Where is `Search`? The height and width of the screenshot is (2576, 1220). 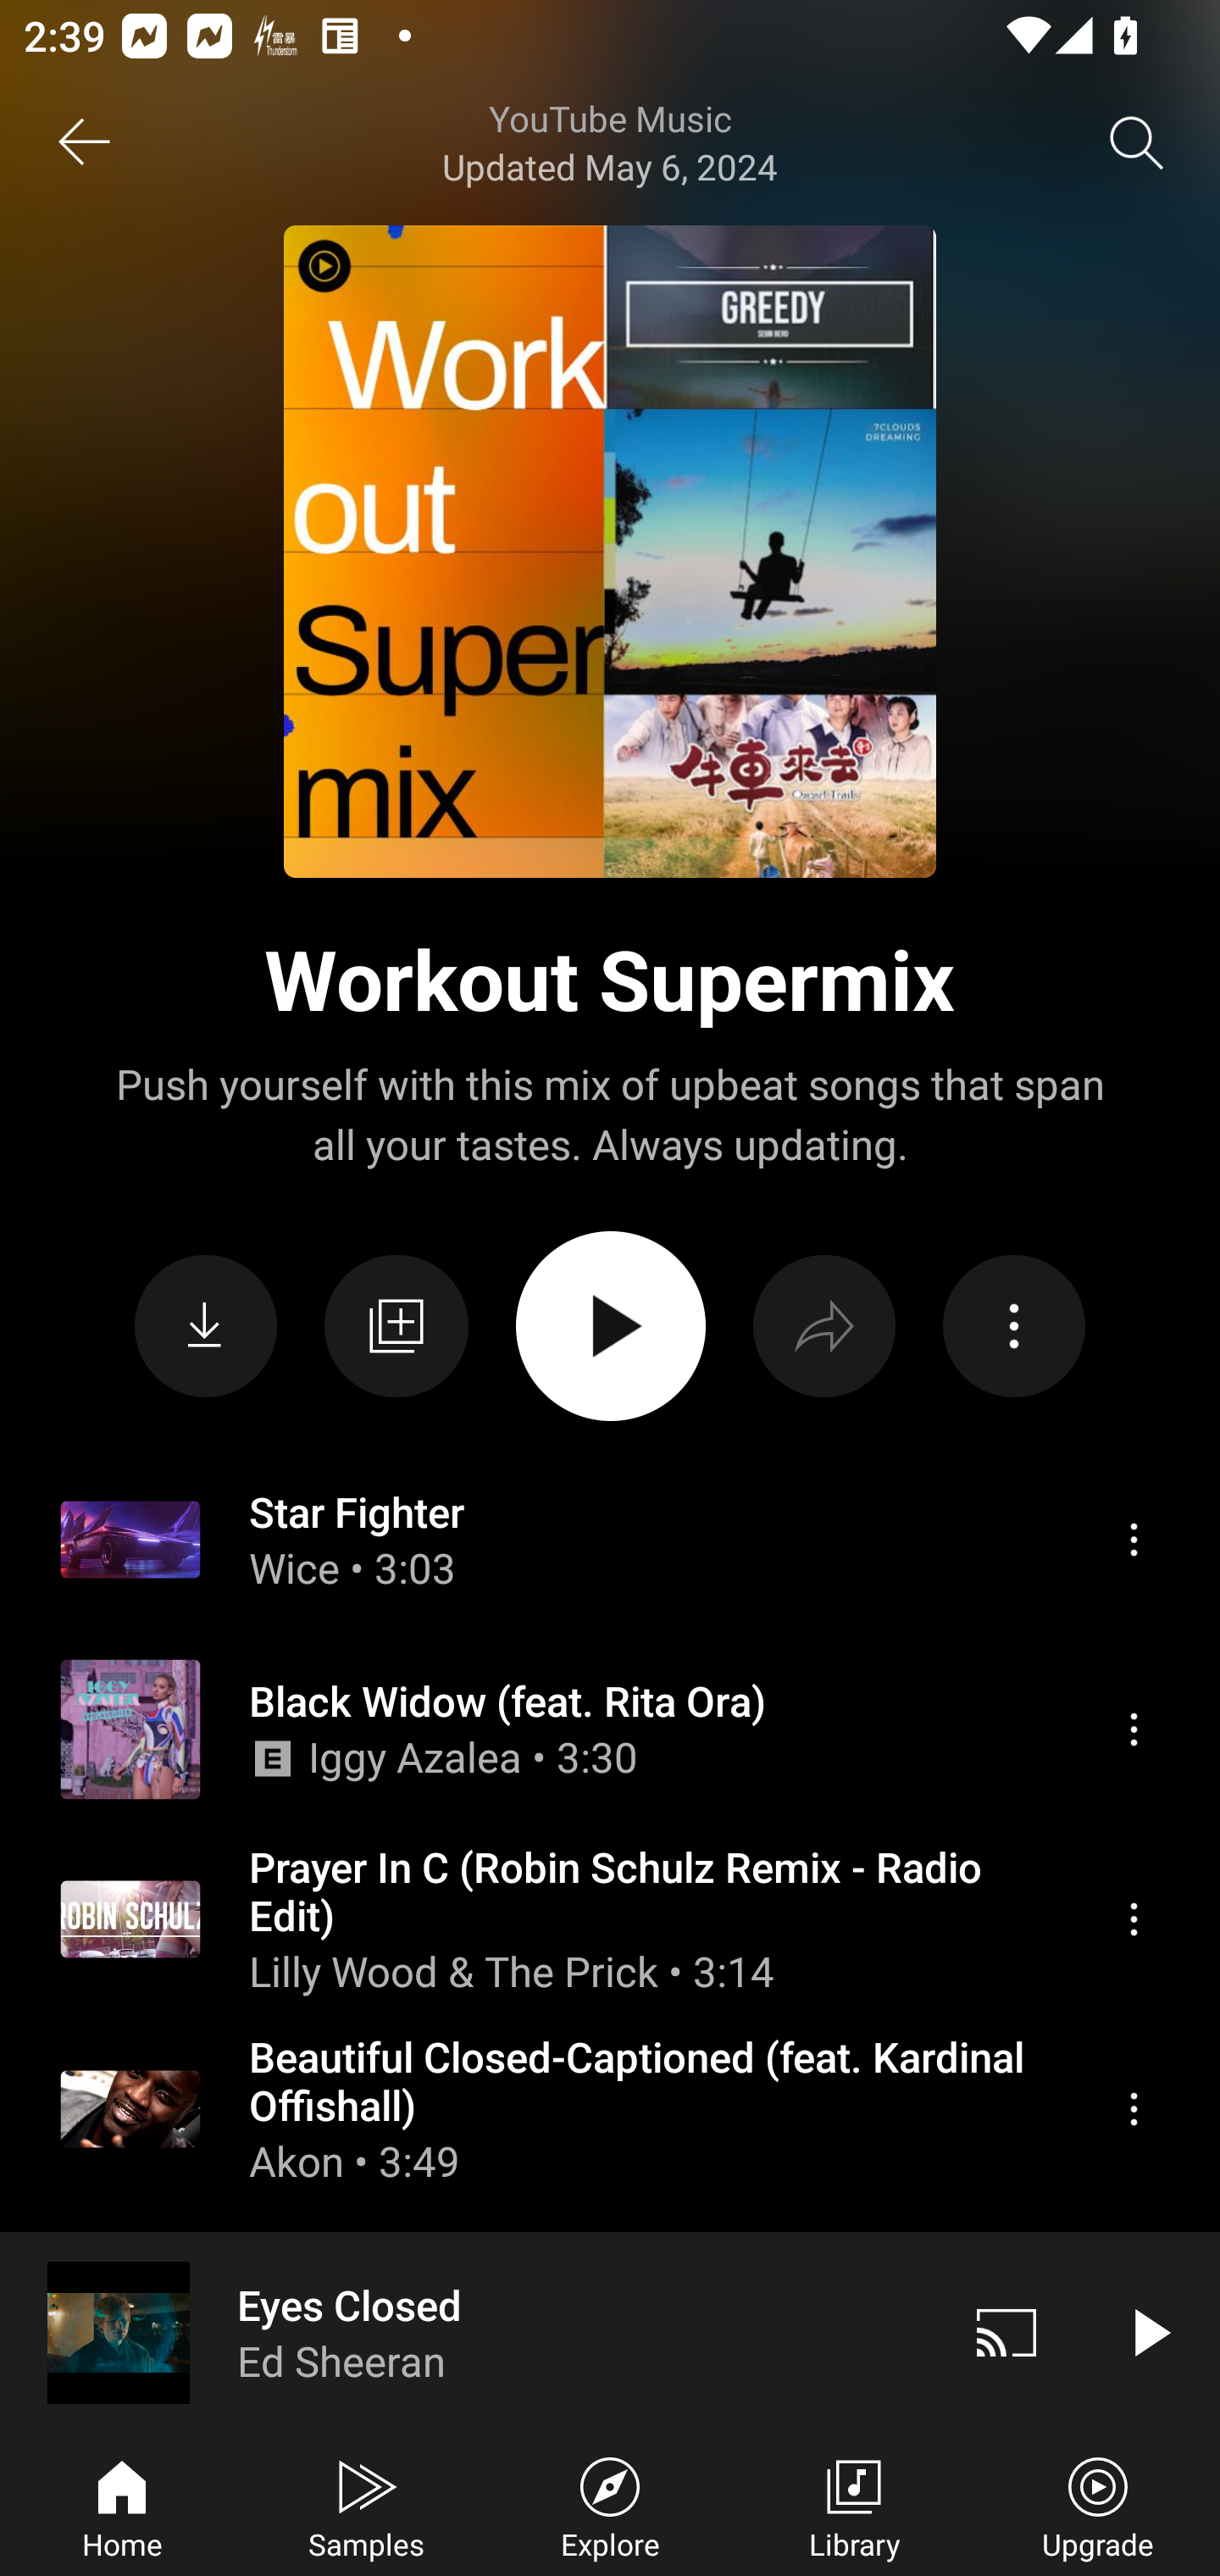 Search is located at coordinates (1137, 142).